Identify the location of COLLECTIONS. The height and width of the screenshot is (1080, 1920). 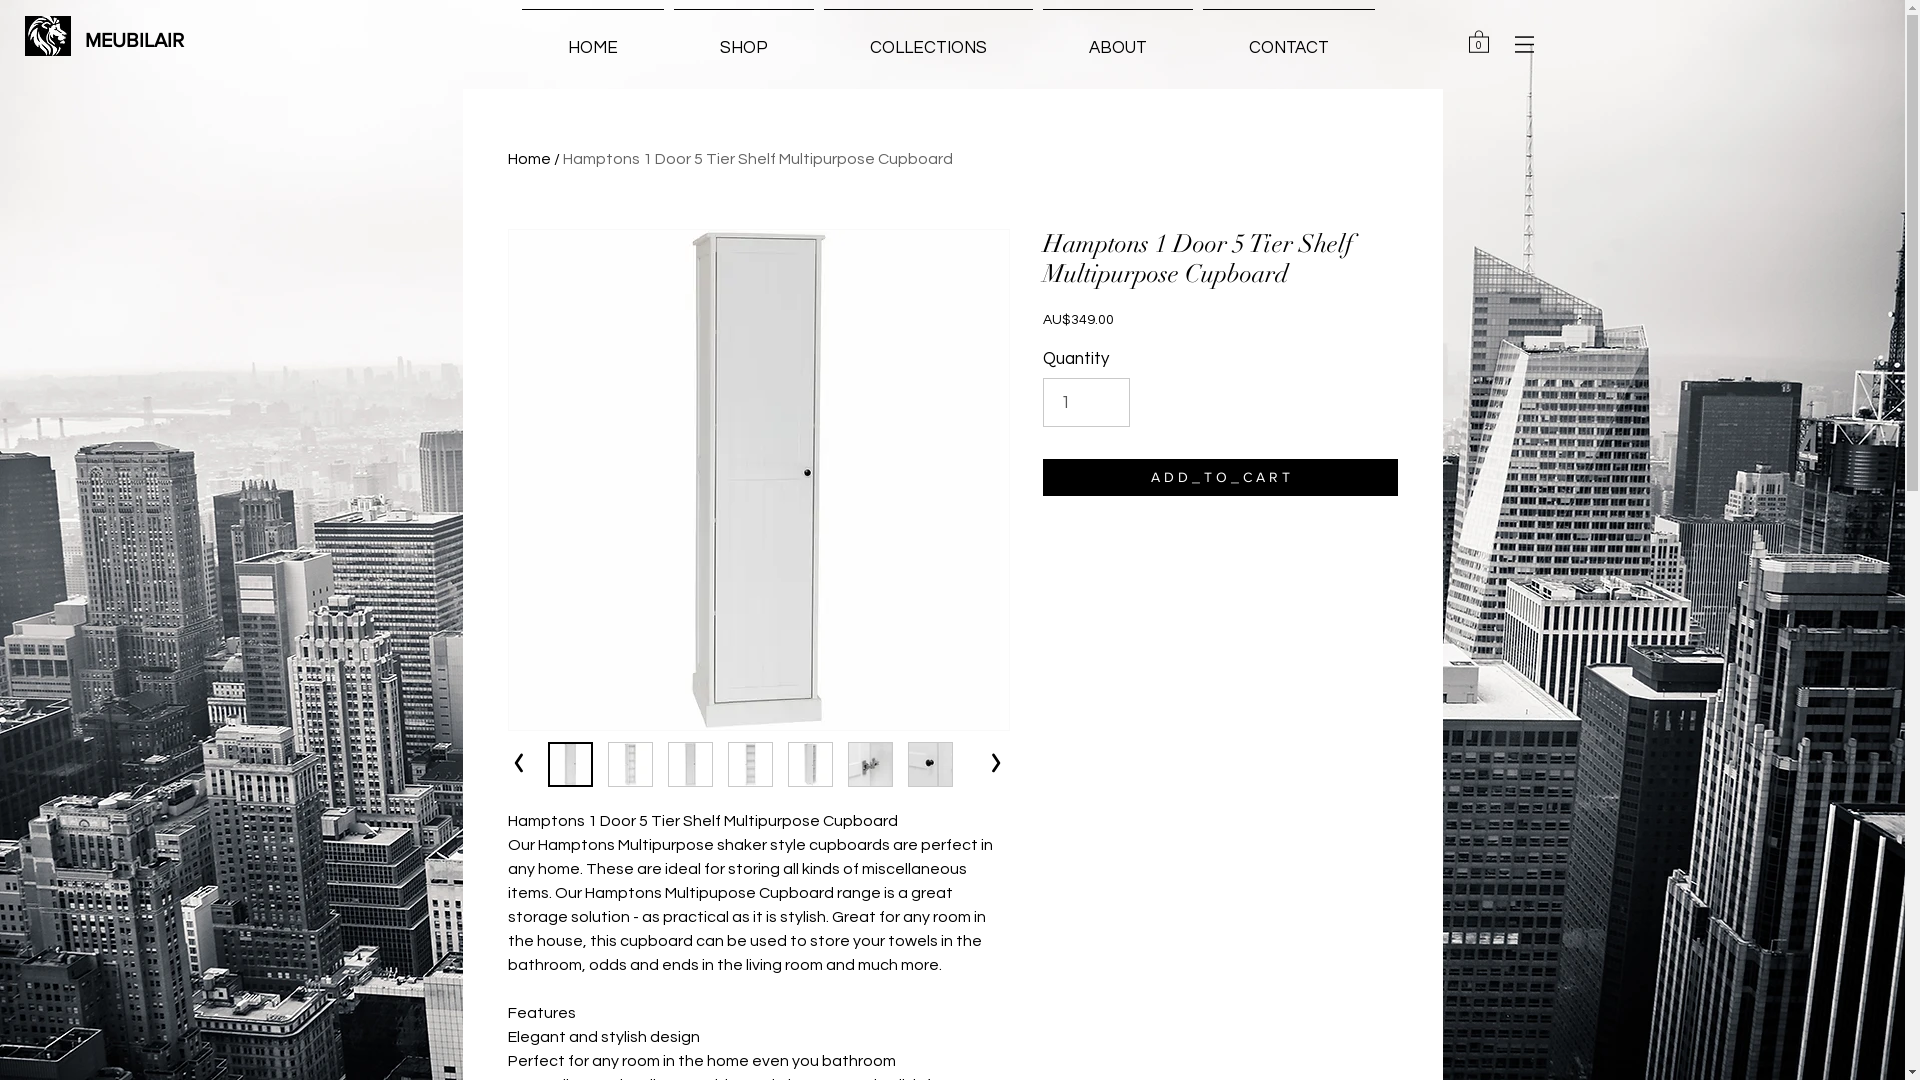
(928, 39).